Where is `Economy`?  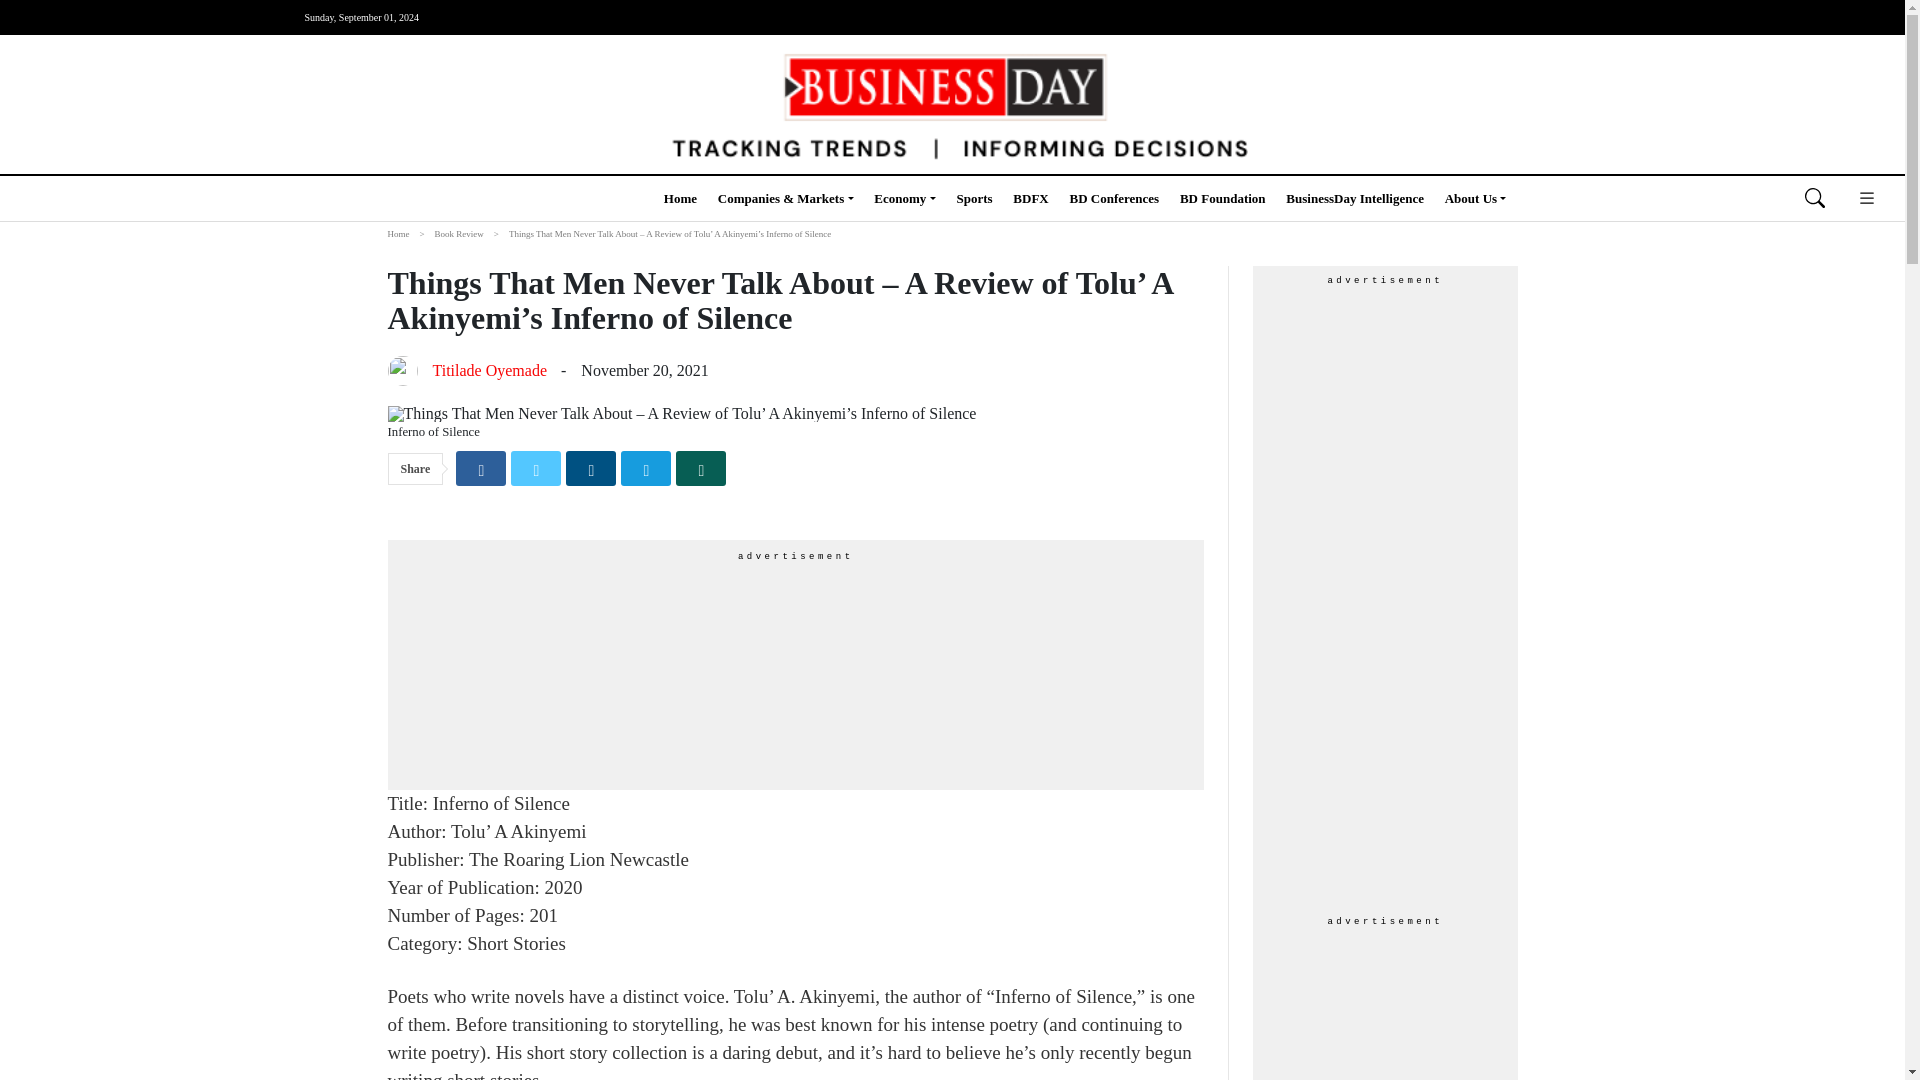
Economy is located at coordinates (904, 198).